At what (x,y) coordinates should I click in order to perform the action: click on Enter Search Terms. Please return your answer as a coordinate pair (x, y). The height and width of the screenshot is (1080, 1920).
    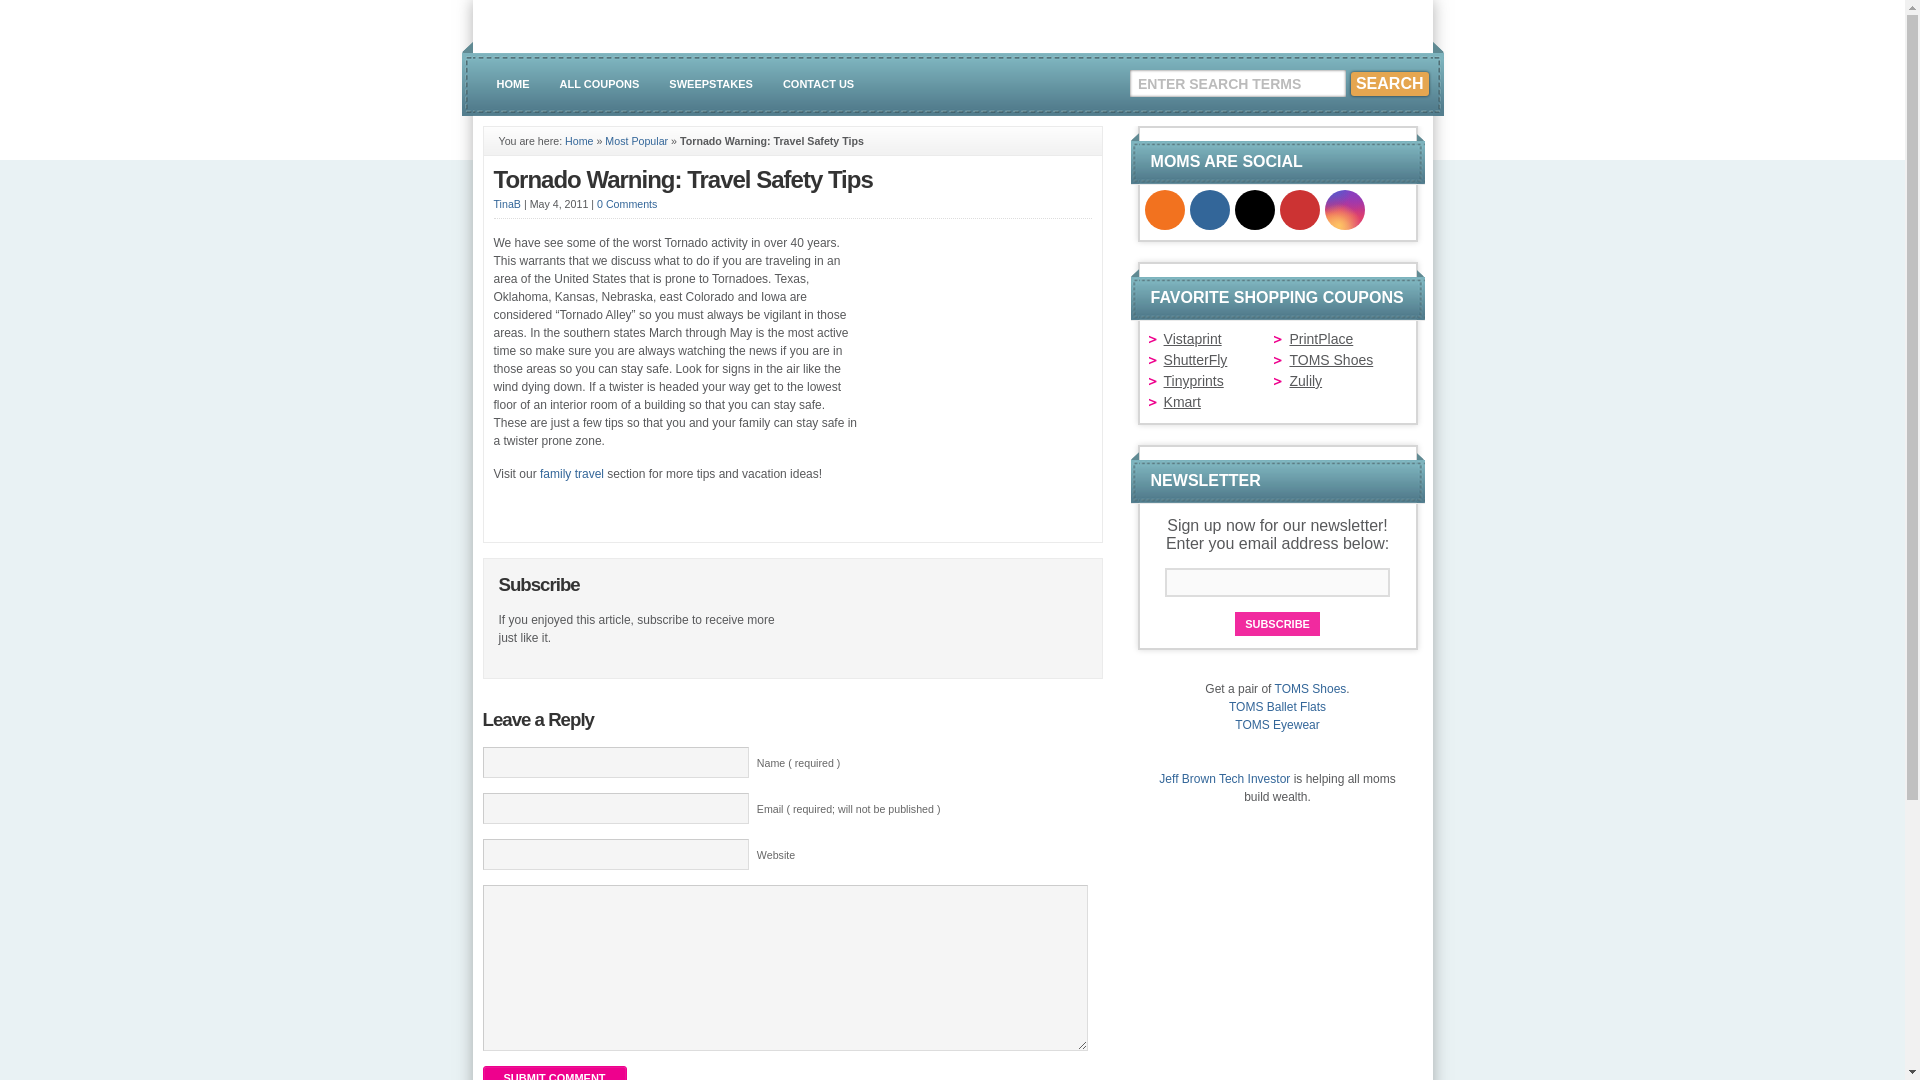
    Looking at the image, I should click on (1238, 84).